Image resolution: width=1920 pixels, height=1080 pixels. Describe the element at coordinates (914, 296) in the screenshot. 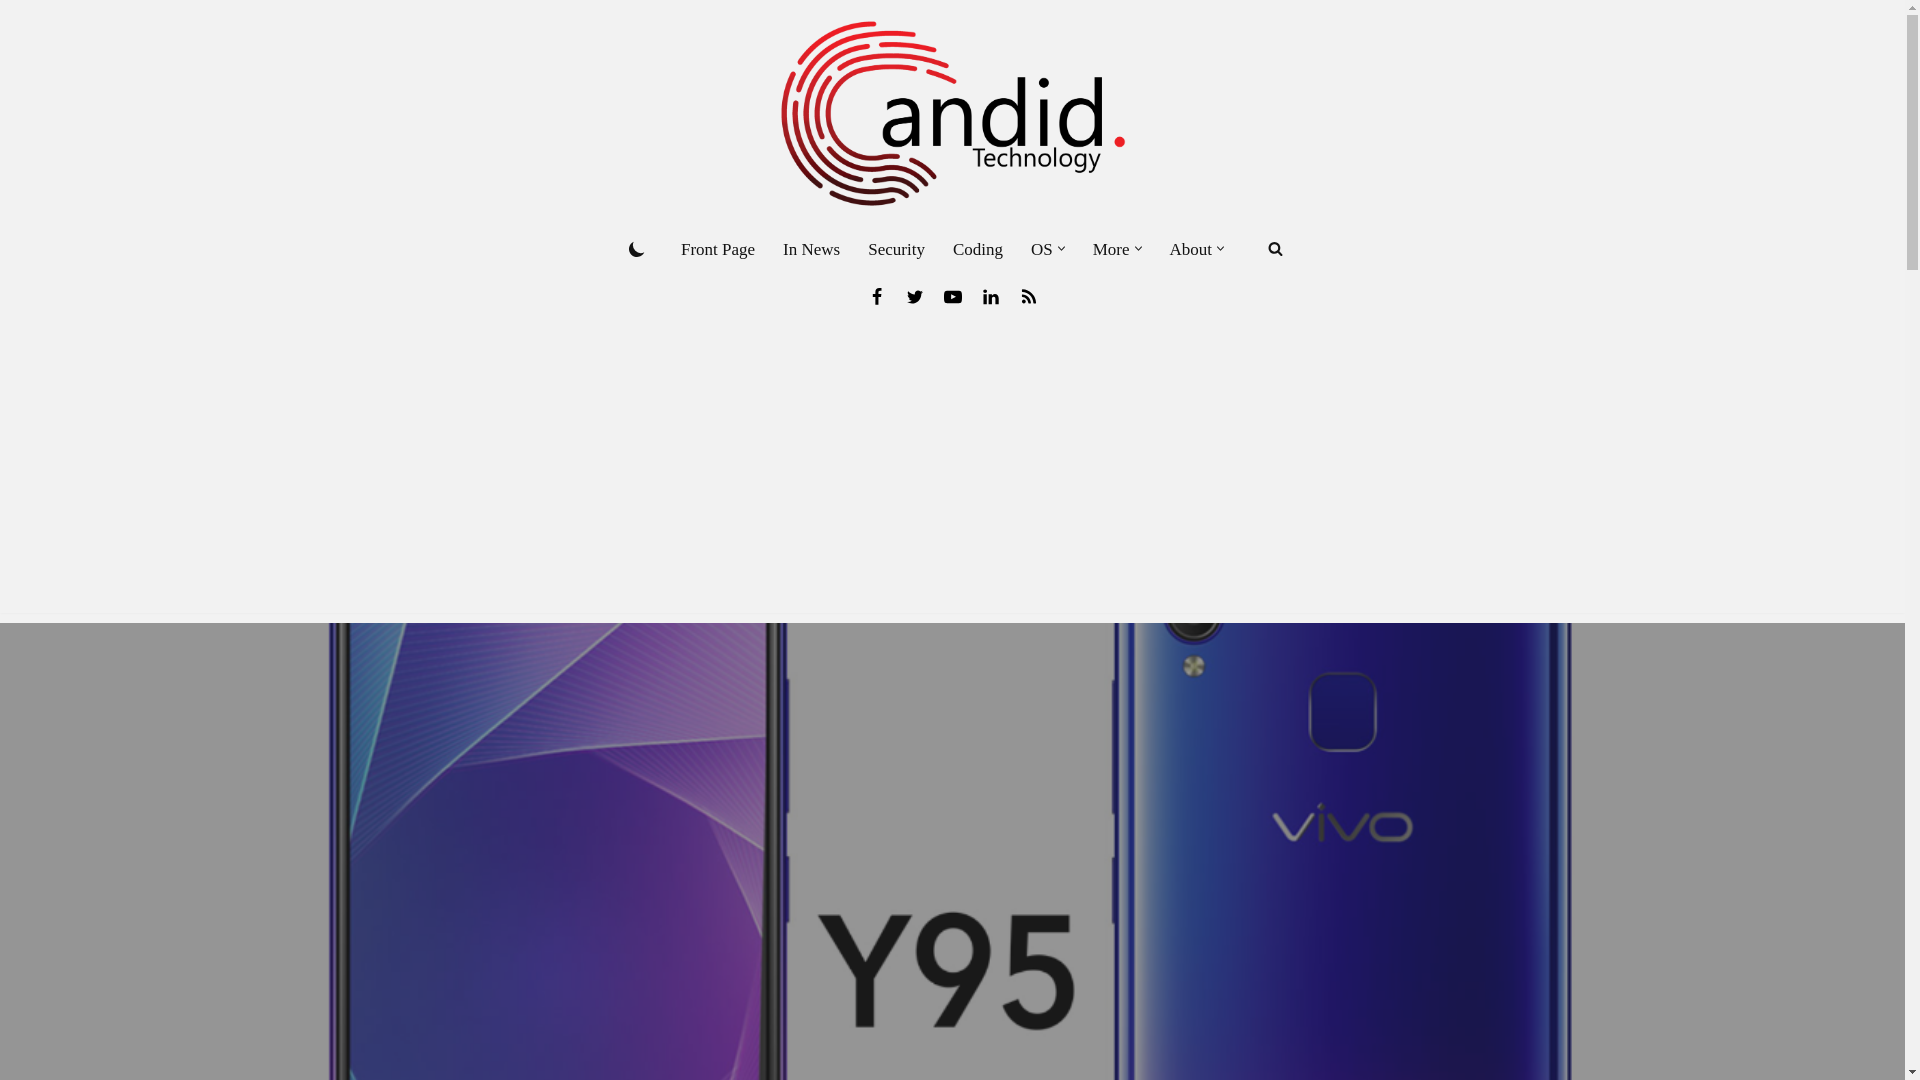

I see `Twitter` at that location.